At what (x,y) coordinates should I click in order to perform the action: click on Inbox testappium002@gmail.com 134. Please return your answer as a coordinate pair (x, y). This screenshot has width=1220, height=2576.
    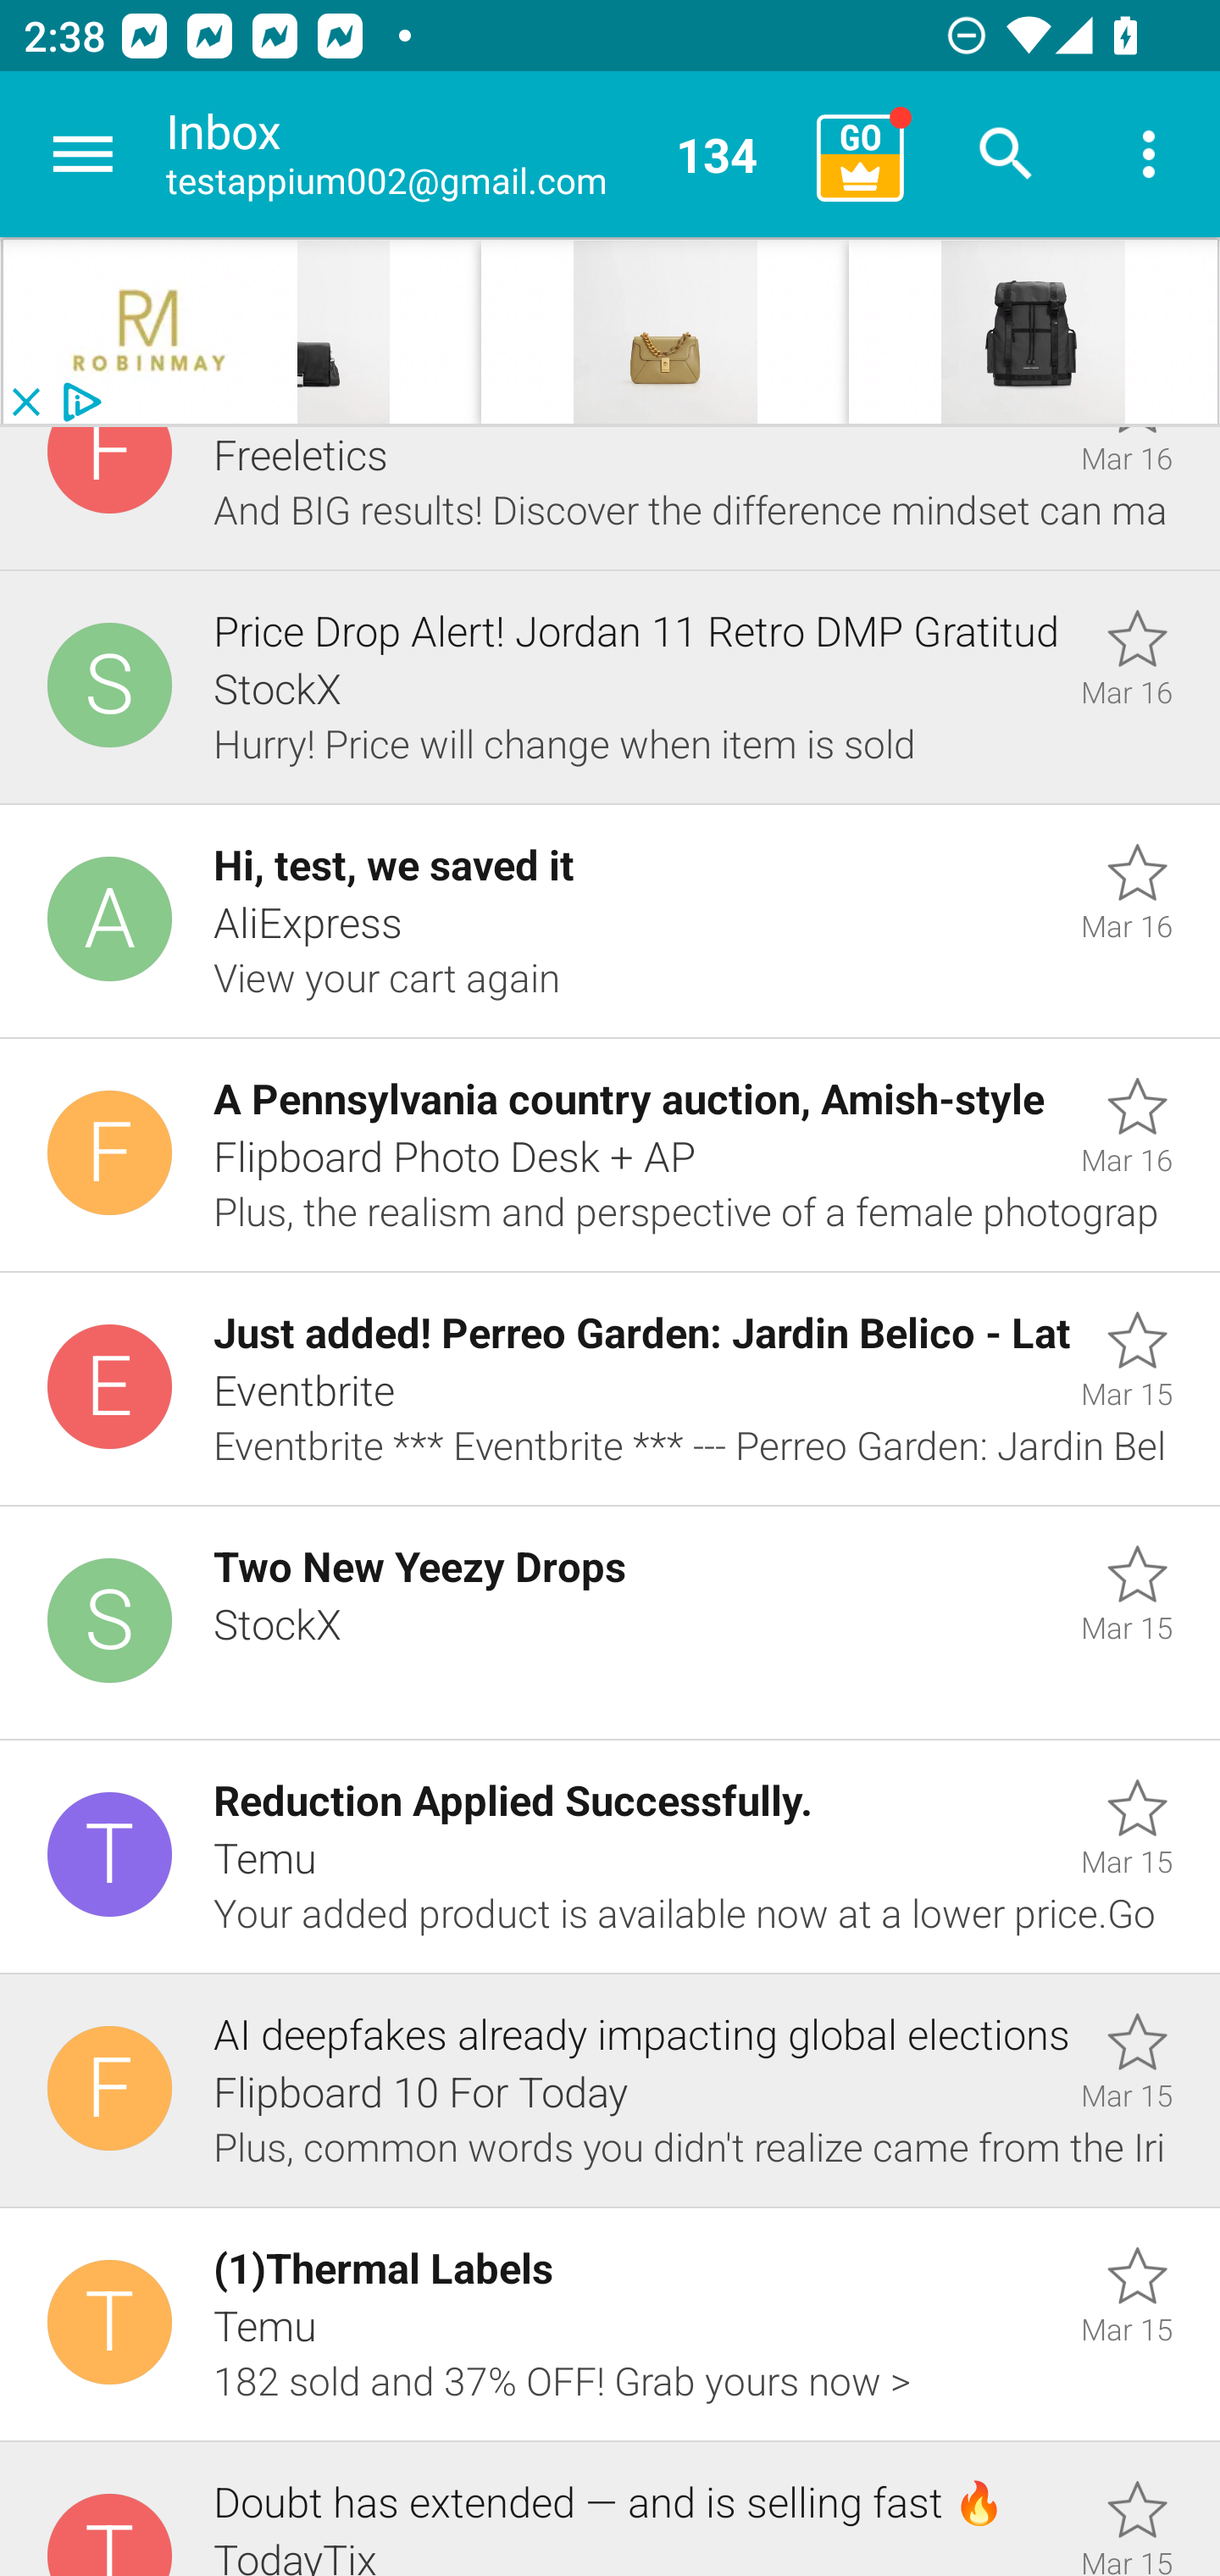
    Looking at the image, I should click on (480, 154).